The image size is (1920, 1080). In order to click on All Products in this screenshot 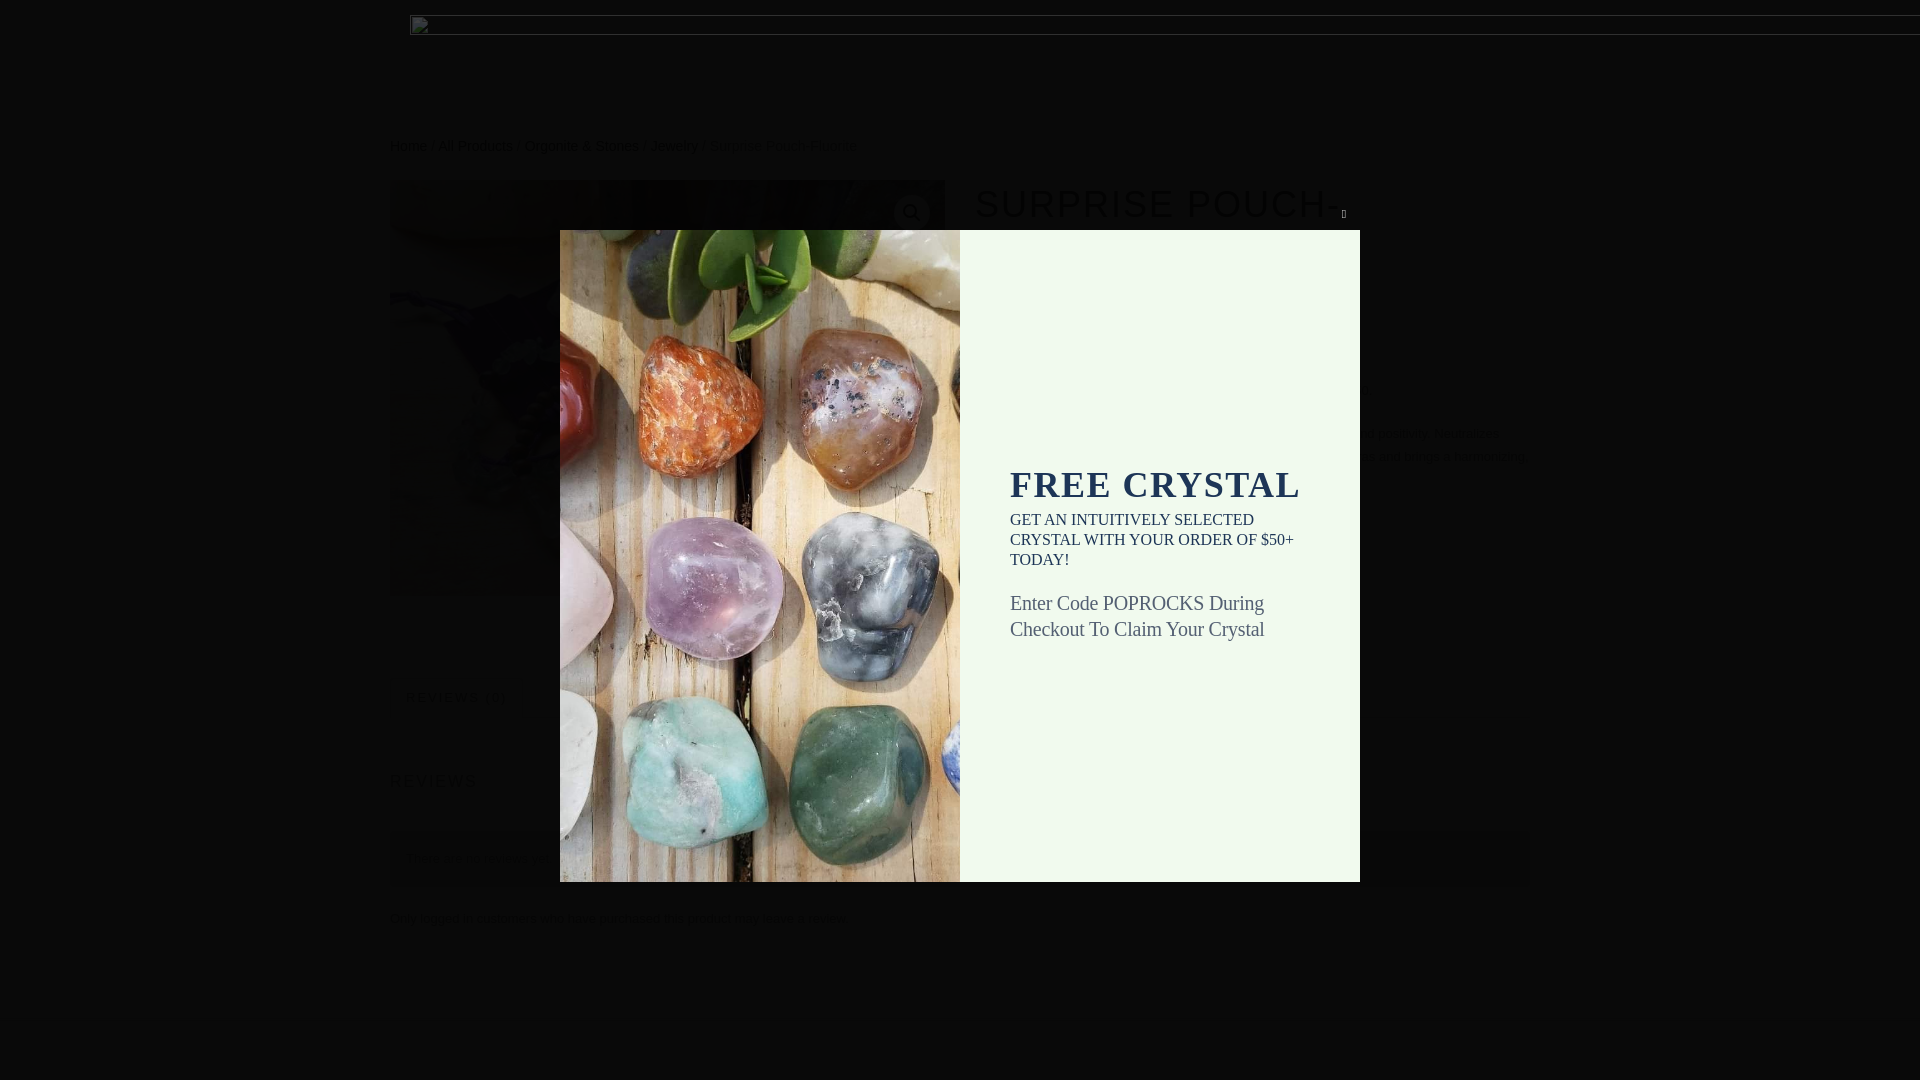, I will do `click(474, 146)`.